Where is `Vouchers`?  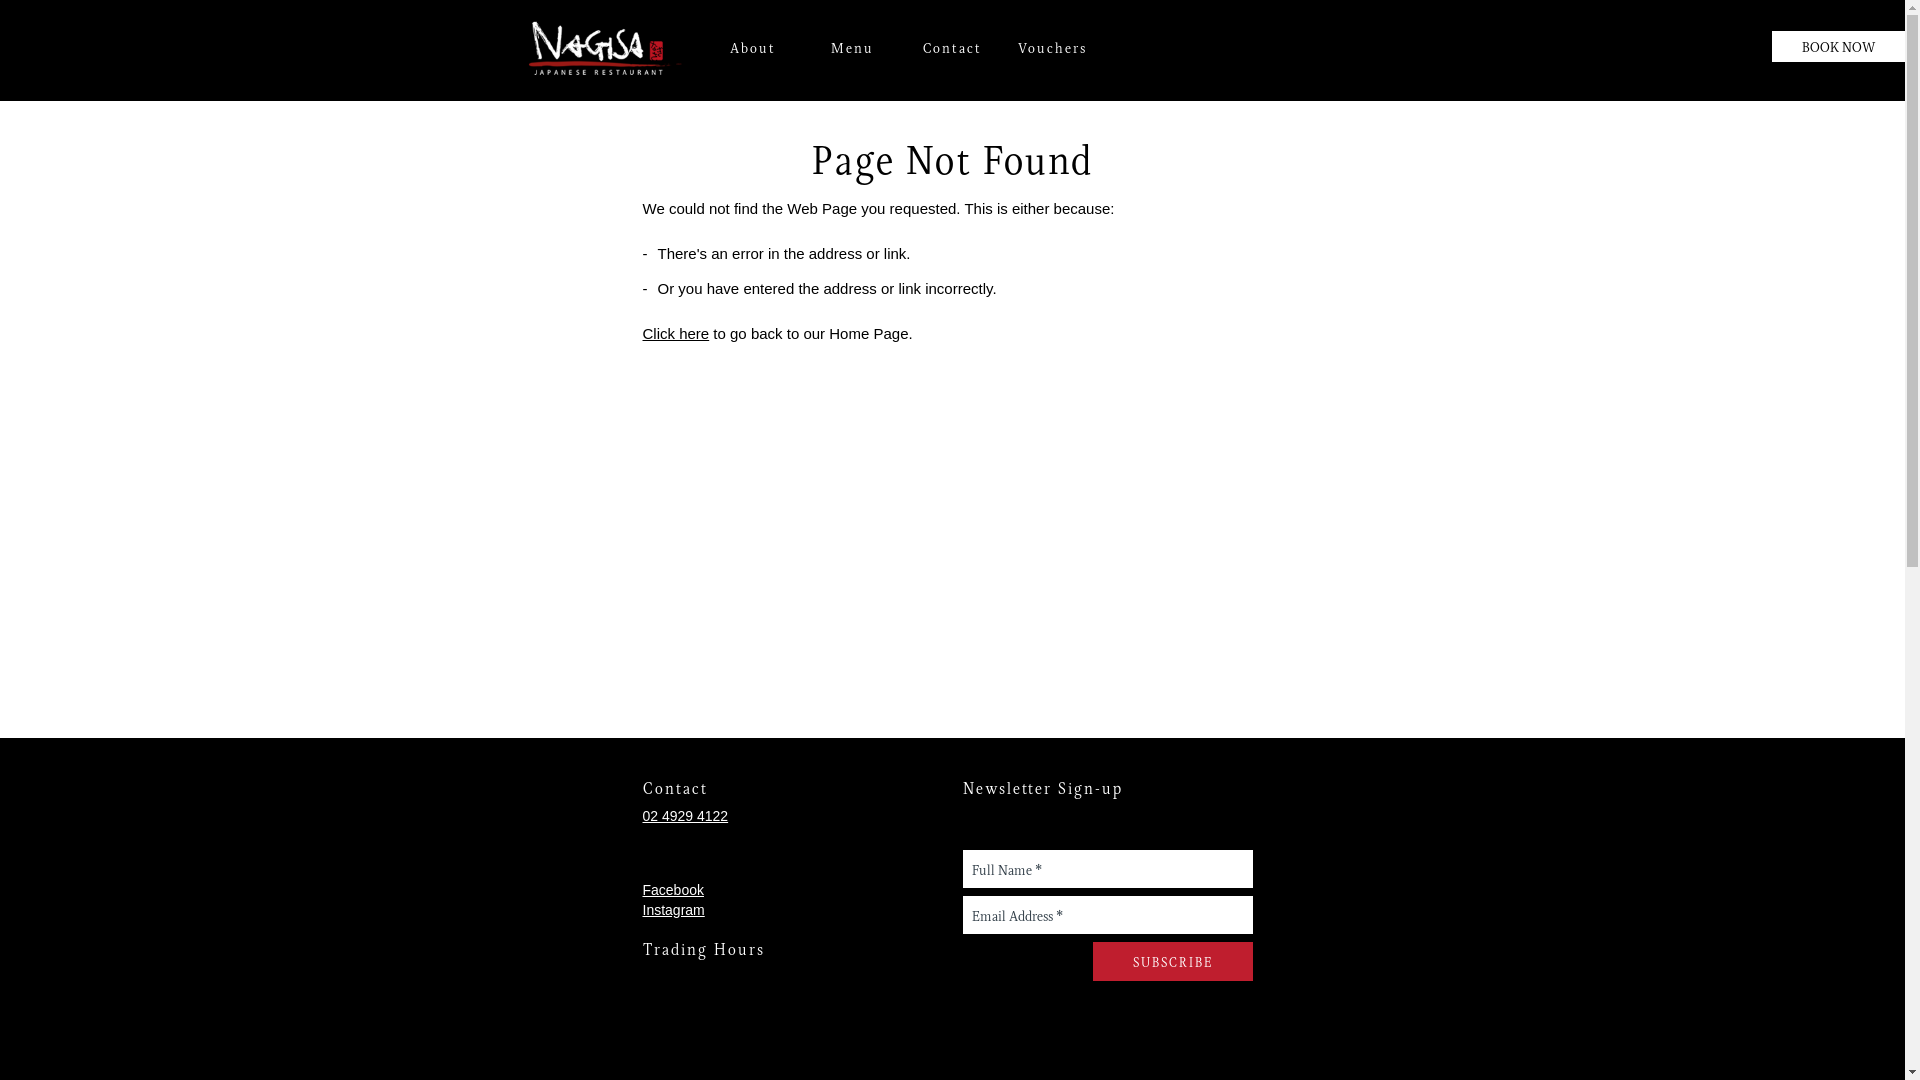
Vouchers is located at coordinates (1052, 47).